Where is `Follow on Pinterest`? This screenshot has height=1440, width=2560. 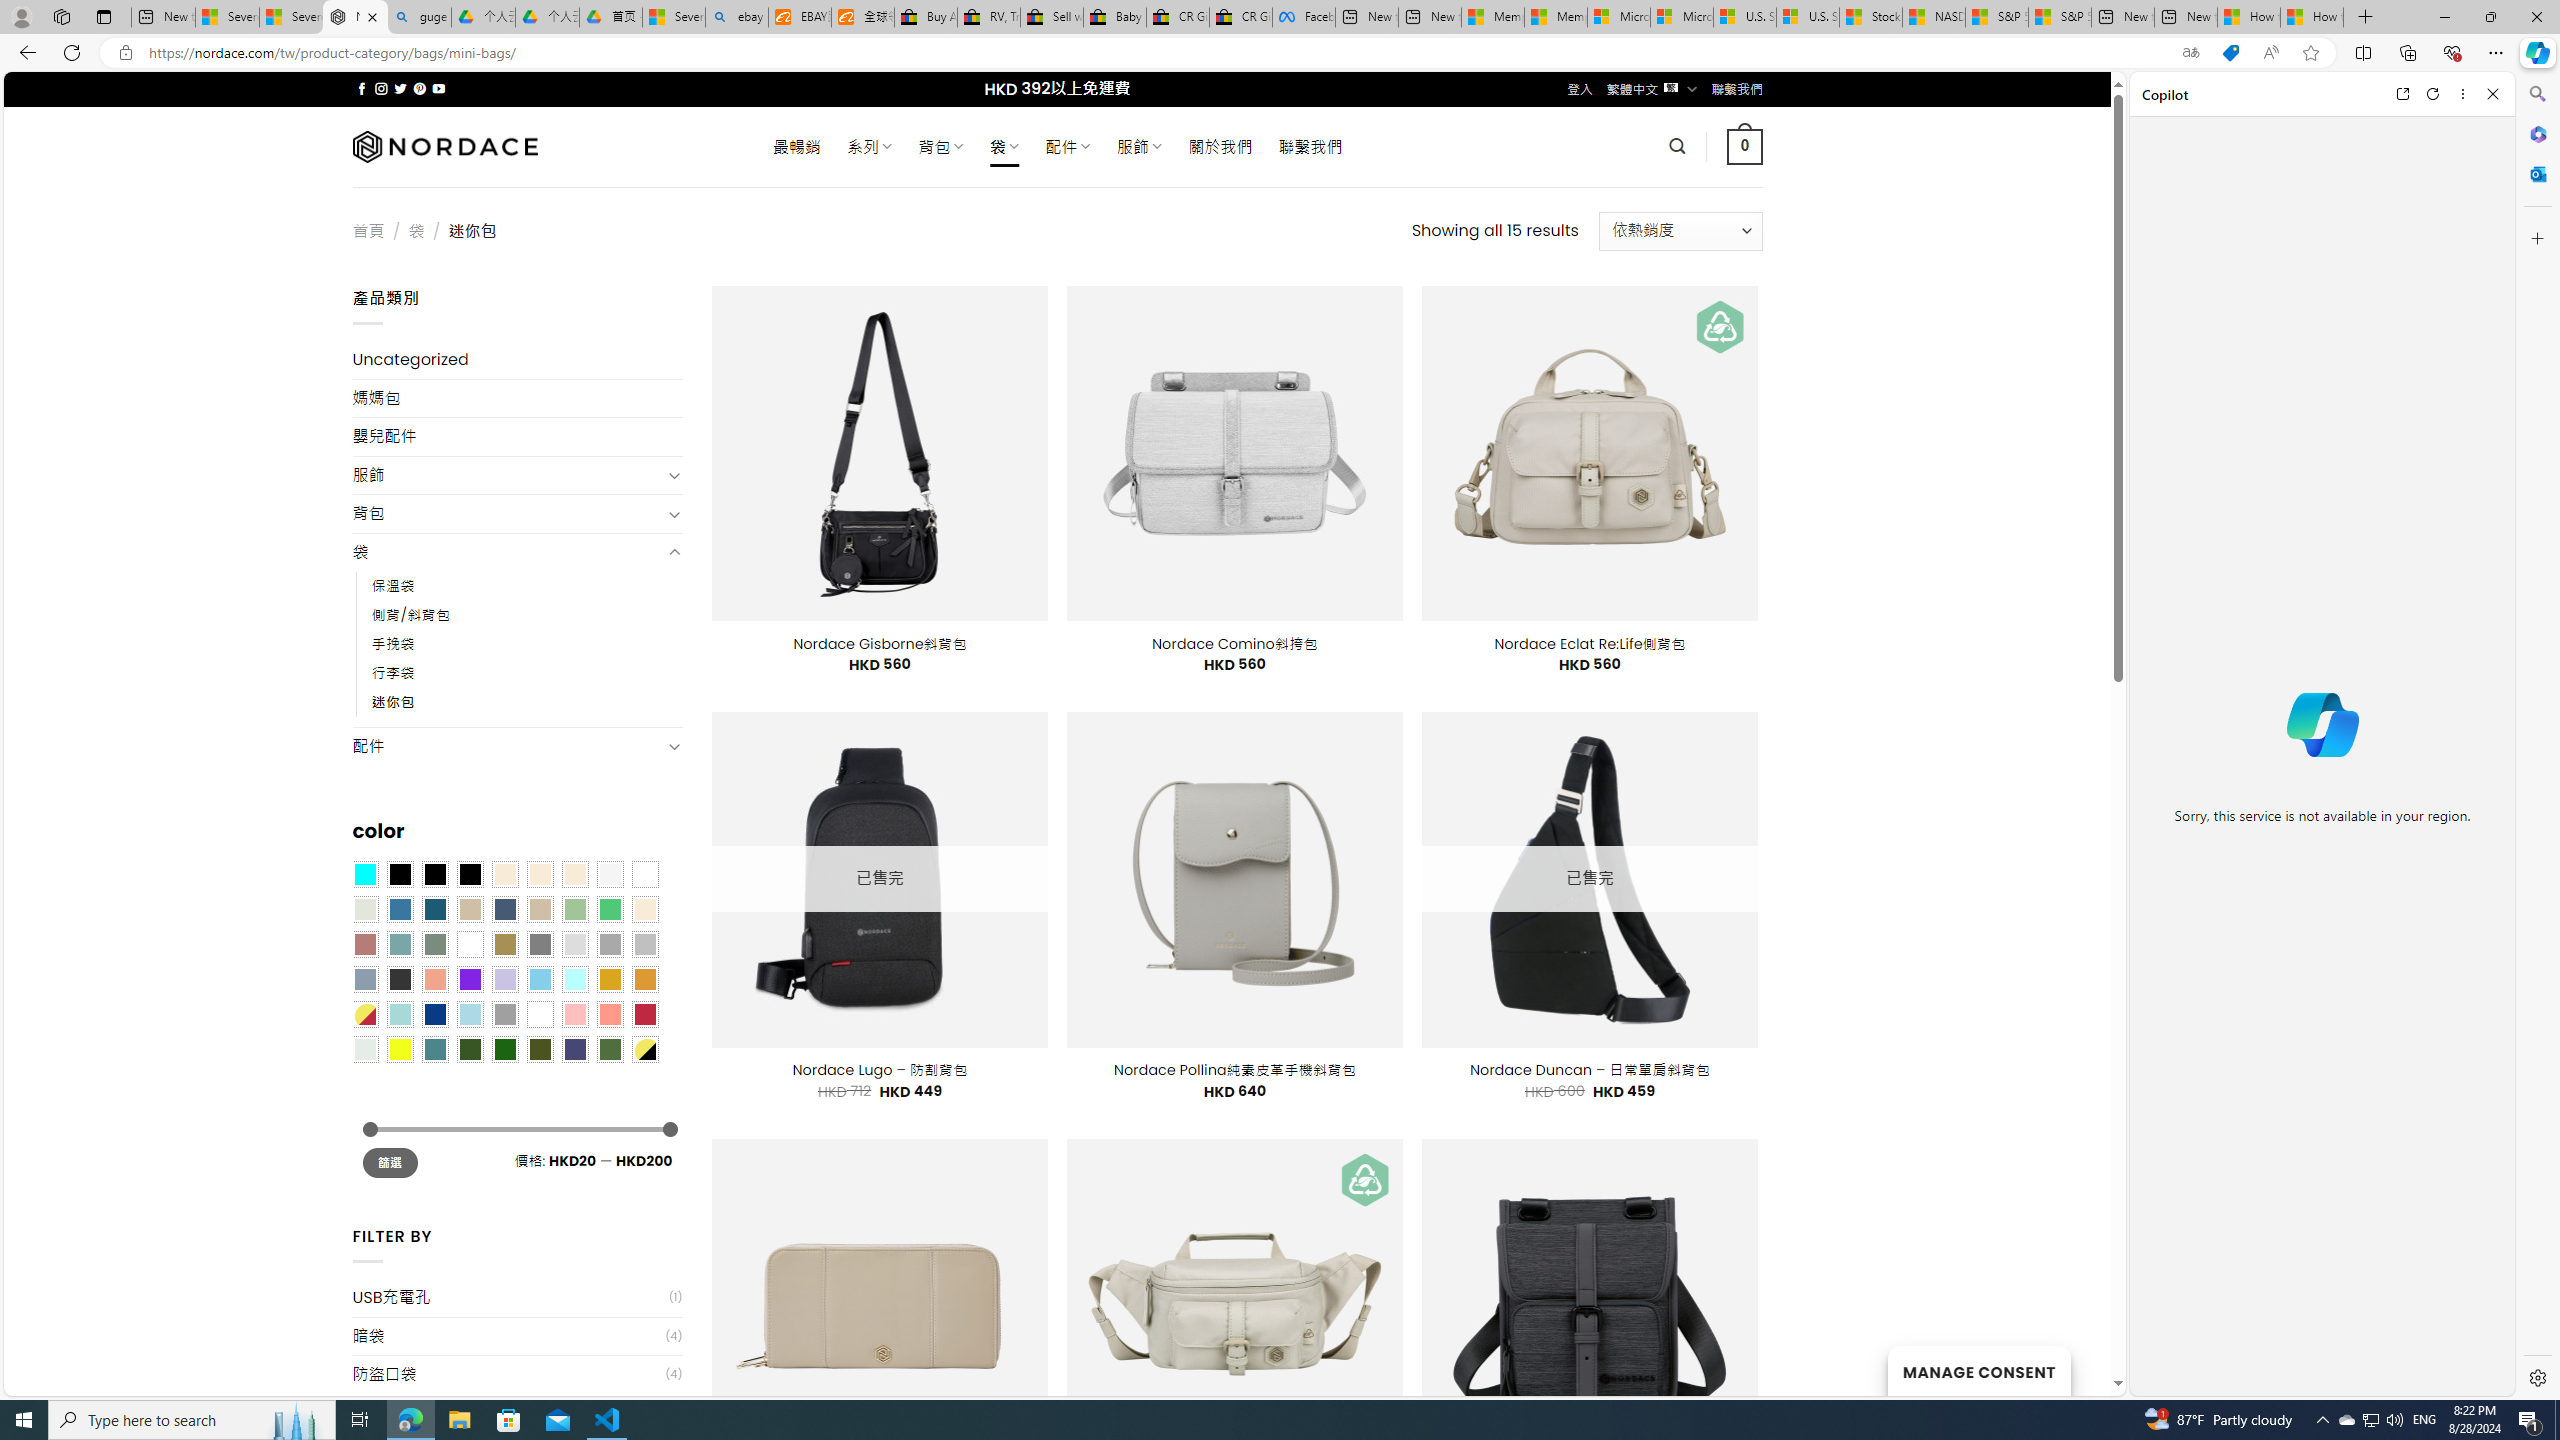
Follow on Pinterest is located at coordinates (418, 88).